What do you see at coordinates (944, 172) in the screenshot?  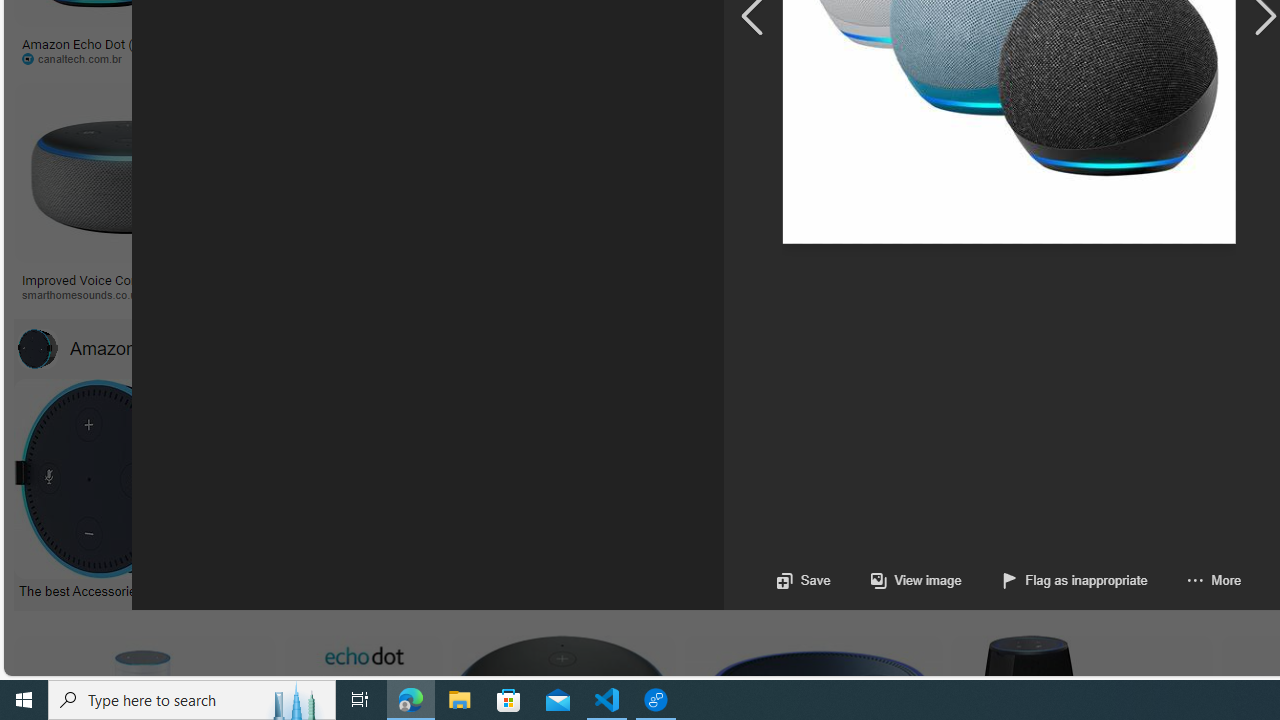 I see `Image result for Amazon Echo Dot PNG` at bounding box center [944, 172].